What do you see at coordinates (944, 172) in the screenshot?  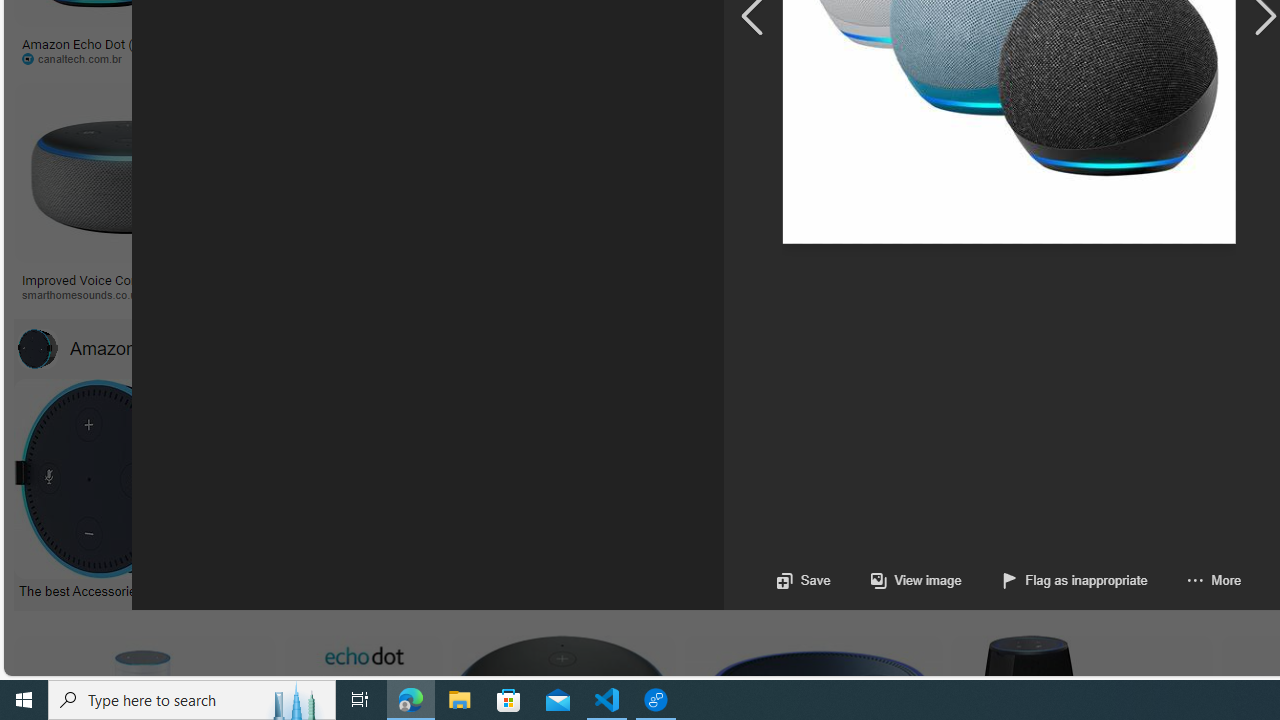 I see `Image result for Amazon Echo Dot PNG` at bounding box center [944, 172].